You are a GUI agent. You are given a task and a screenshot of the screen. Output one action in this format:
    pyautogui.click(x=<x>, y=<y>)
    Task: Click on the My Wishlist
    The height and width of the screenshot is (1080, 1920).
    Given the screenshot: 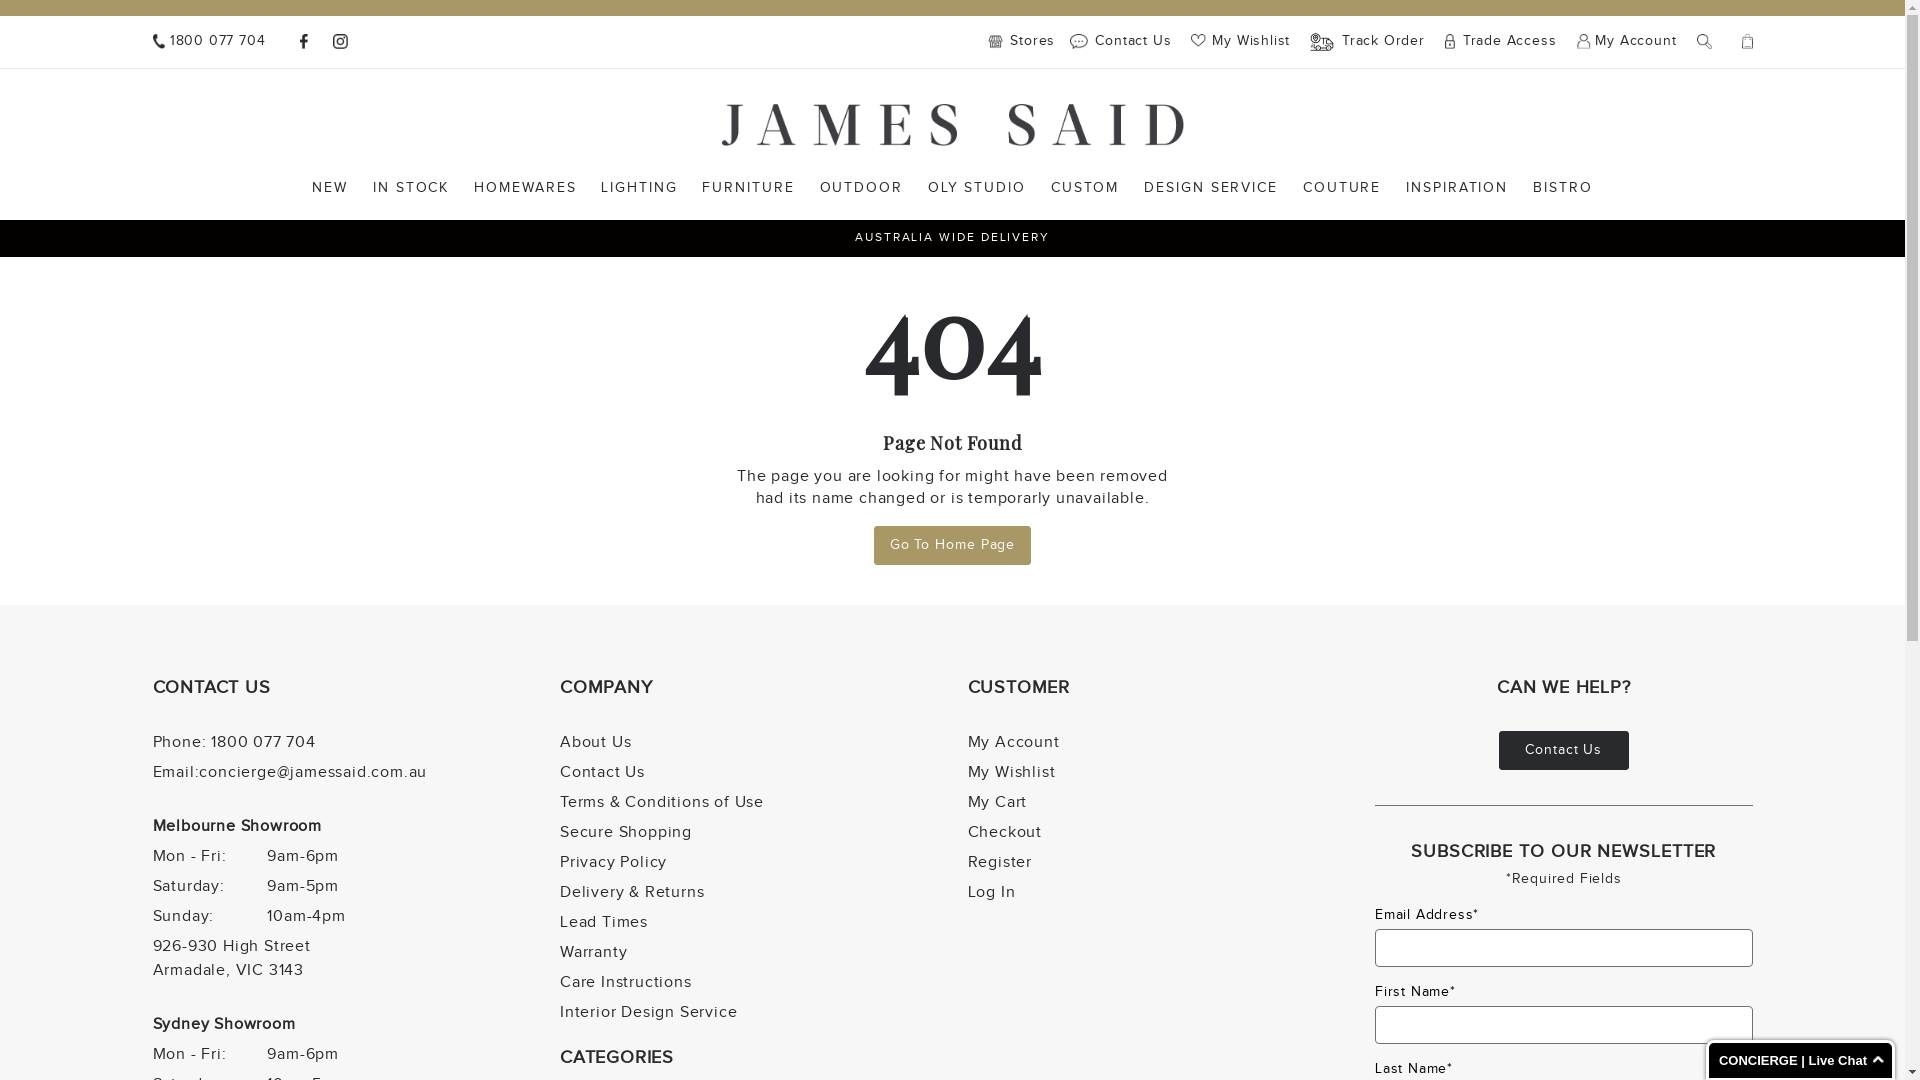 What is the action you would take?
    pyautogui.click(x=1240, y=41)
    